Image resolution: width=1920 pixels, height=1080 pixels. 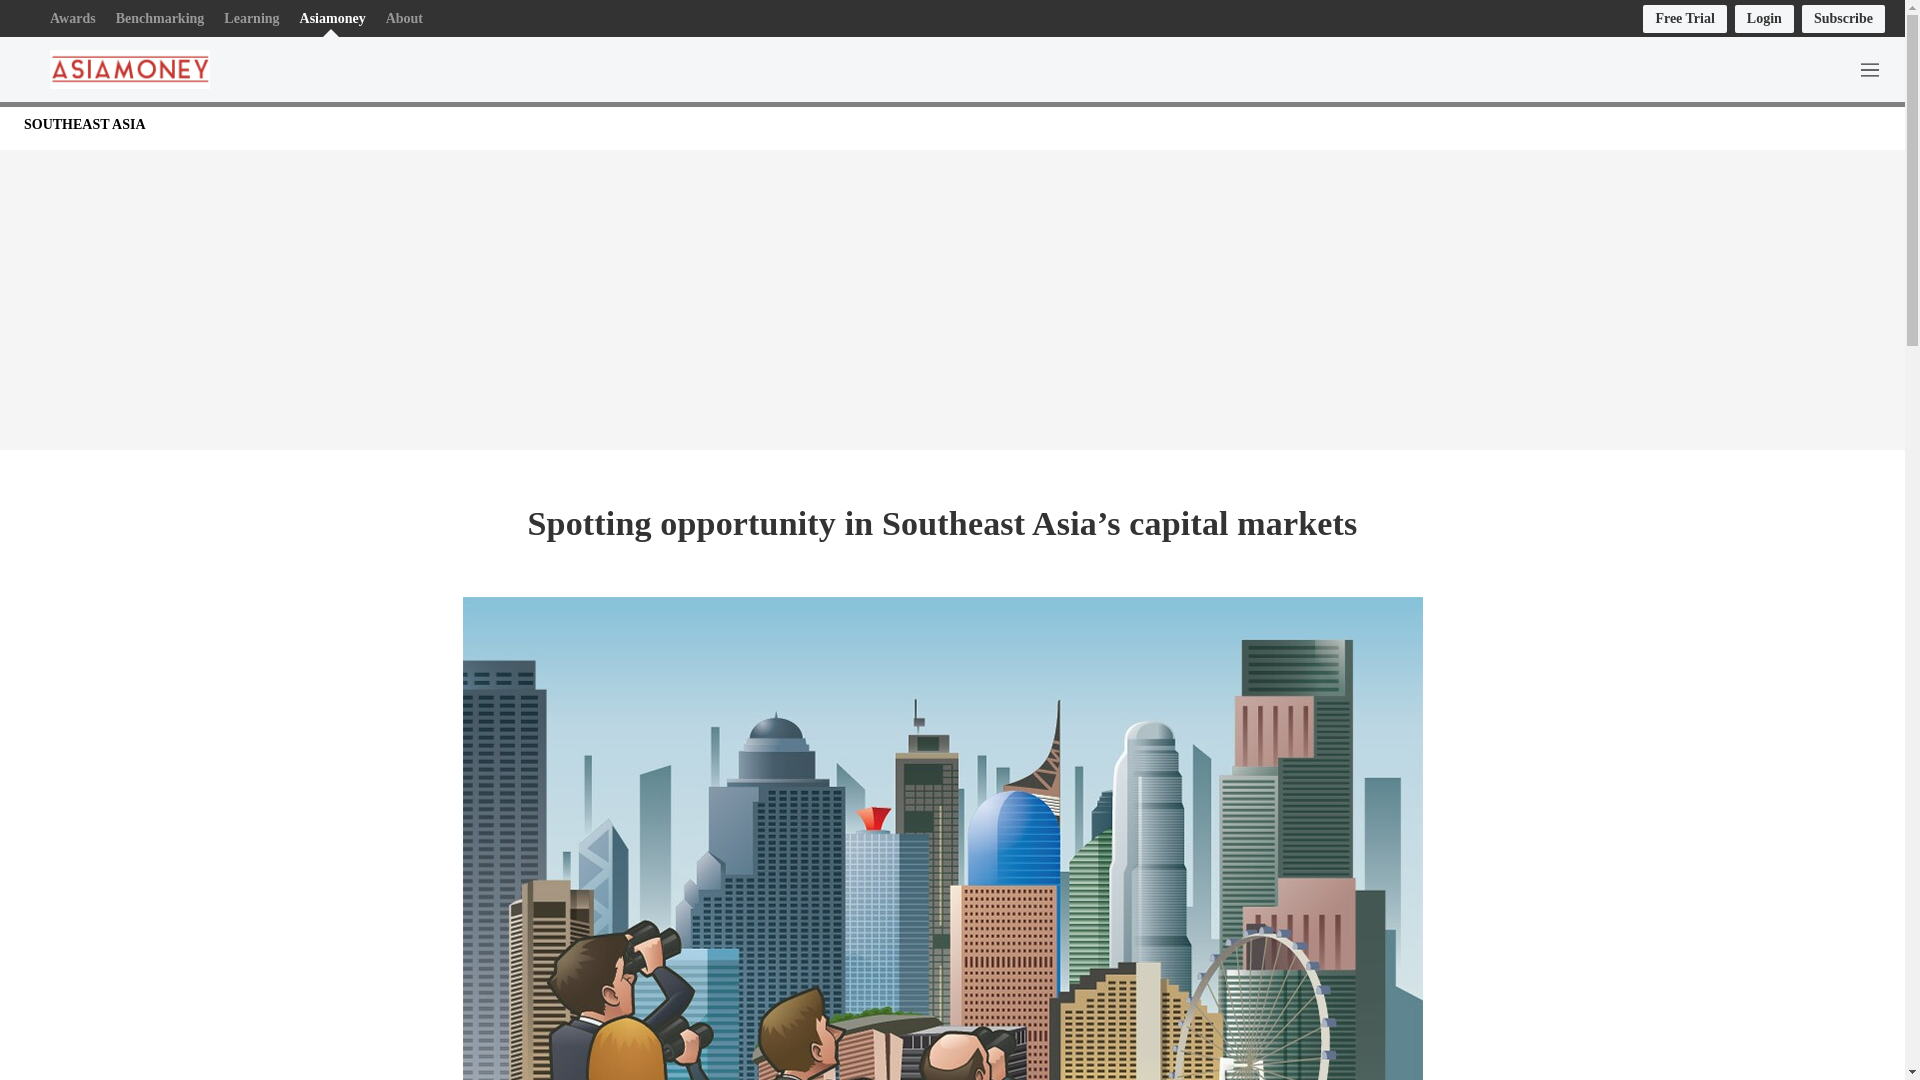 What do you see at coordinates (1844, 18) in the screenshot?
I see `Subscribe` at bounding box center [1844, 18].